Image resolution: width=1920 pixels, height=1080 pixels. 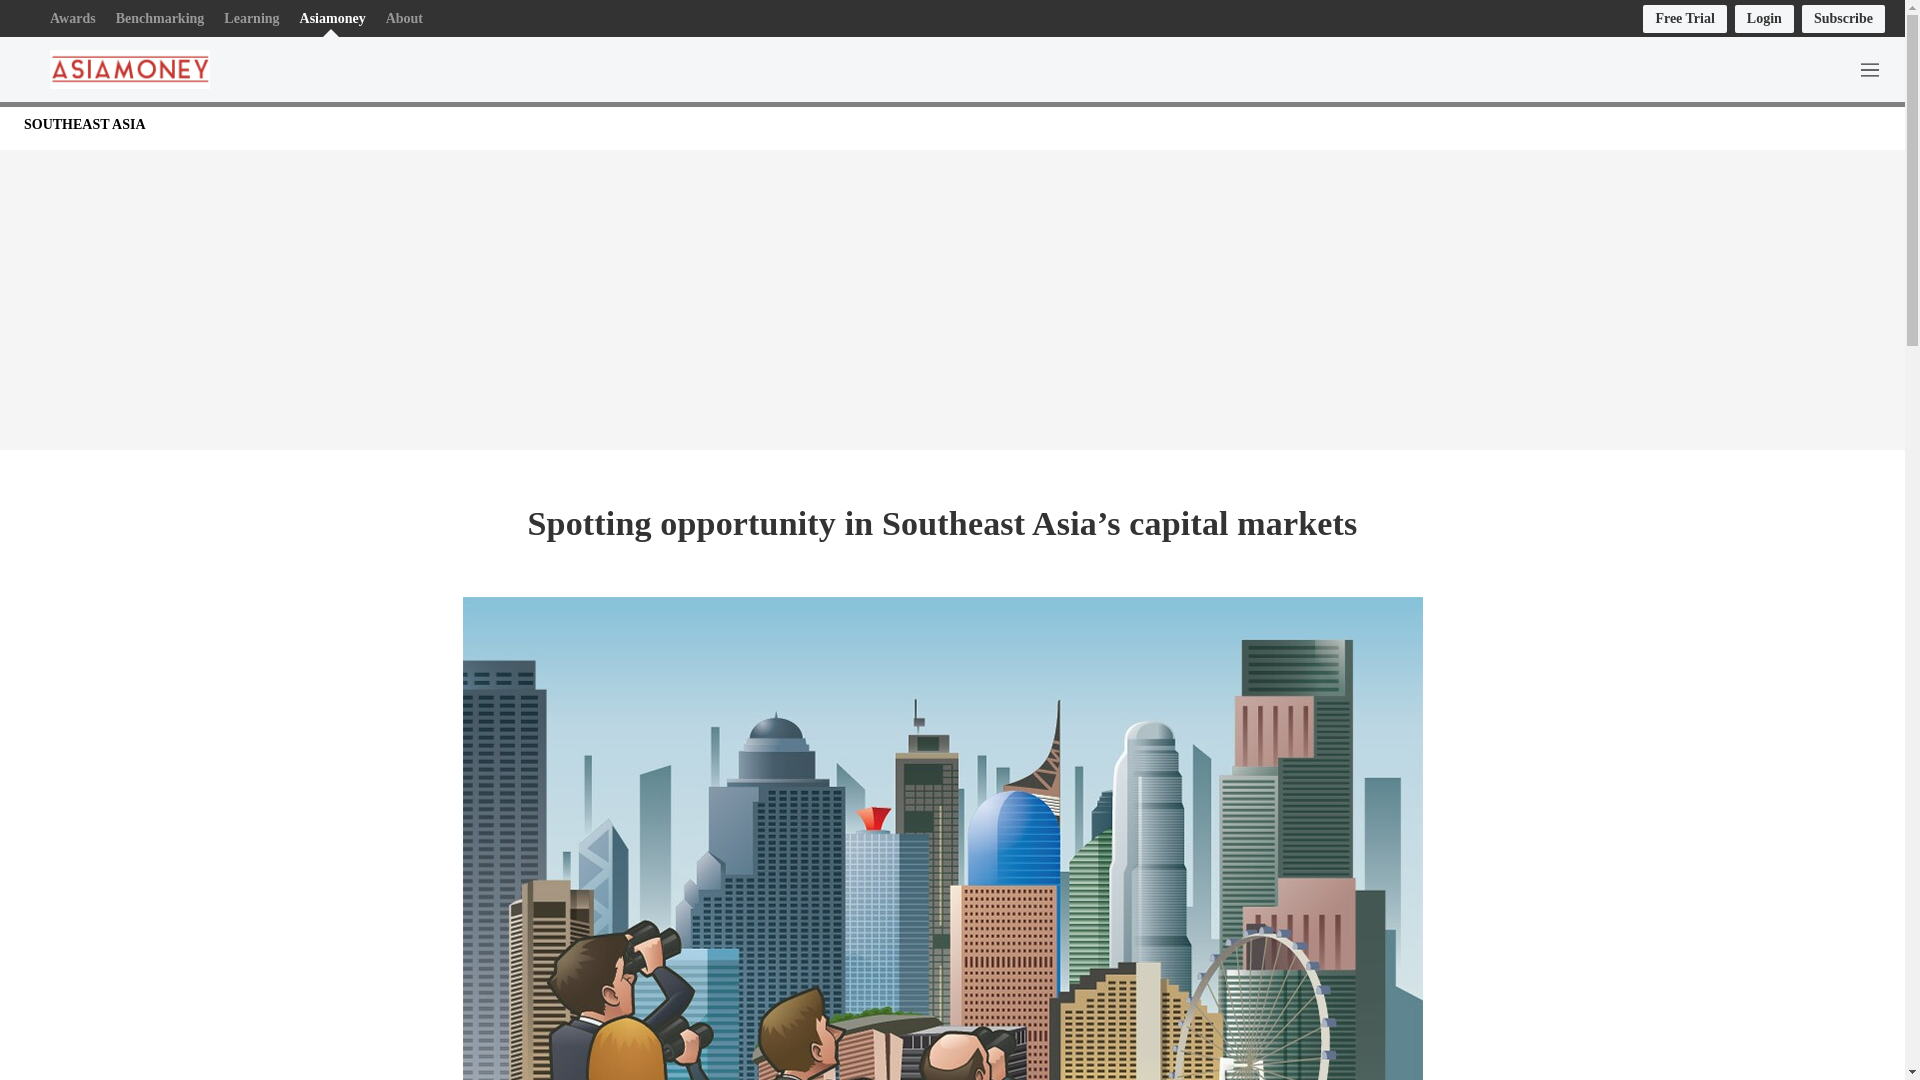 What do you see at coordinates (1844, 18) in the screenshot?
I see `Subscribe` at bounding box center [1844, 18].